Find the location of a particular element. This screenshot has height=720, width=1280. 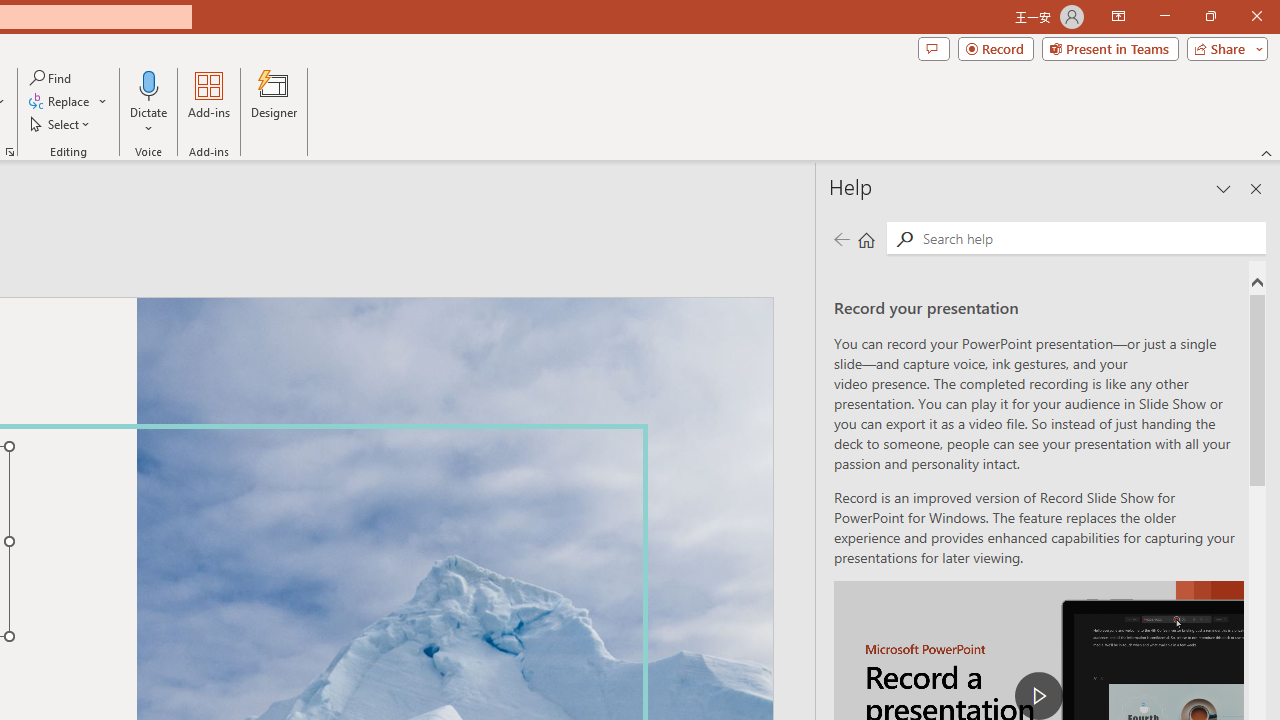

Search is located at coordinates (904, 238).